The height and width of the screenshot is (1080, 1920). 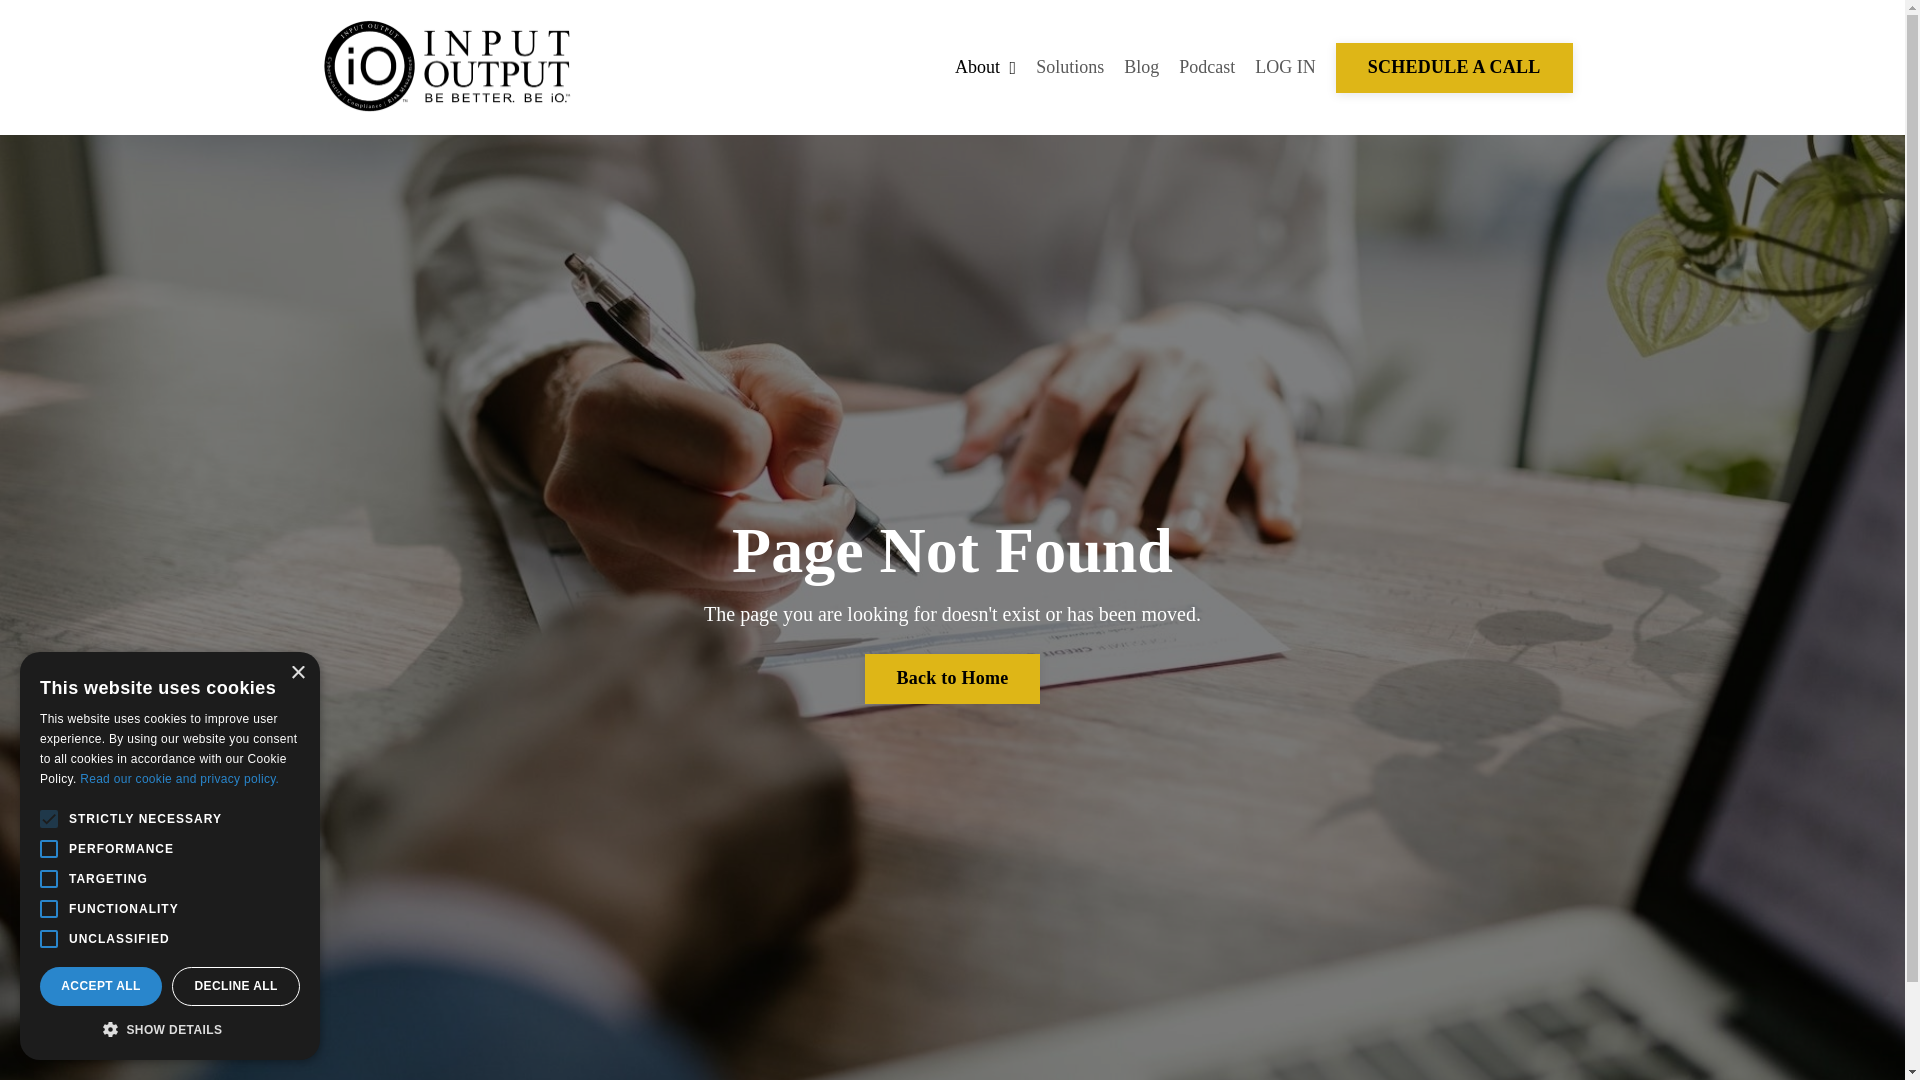 I want to click on LOG IN, so click(x=1285, y=66).